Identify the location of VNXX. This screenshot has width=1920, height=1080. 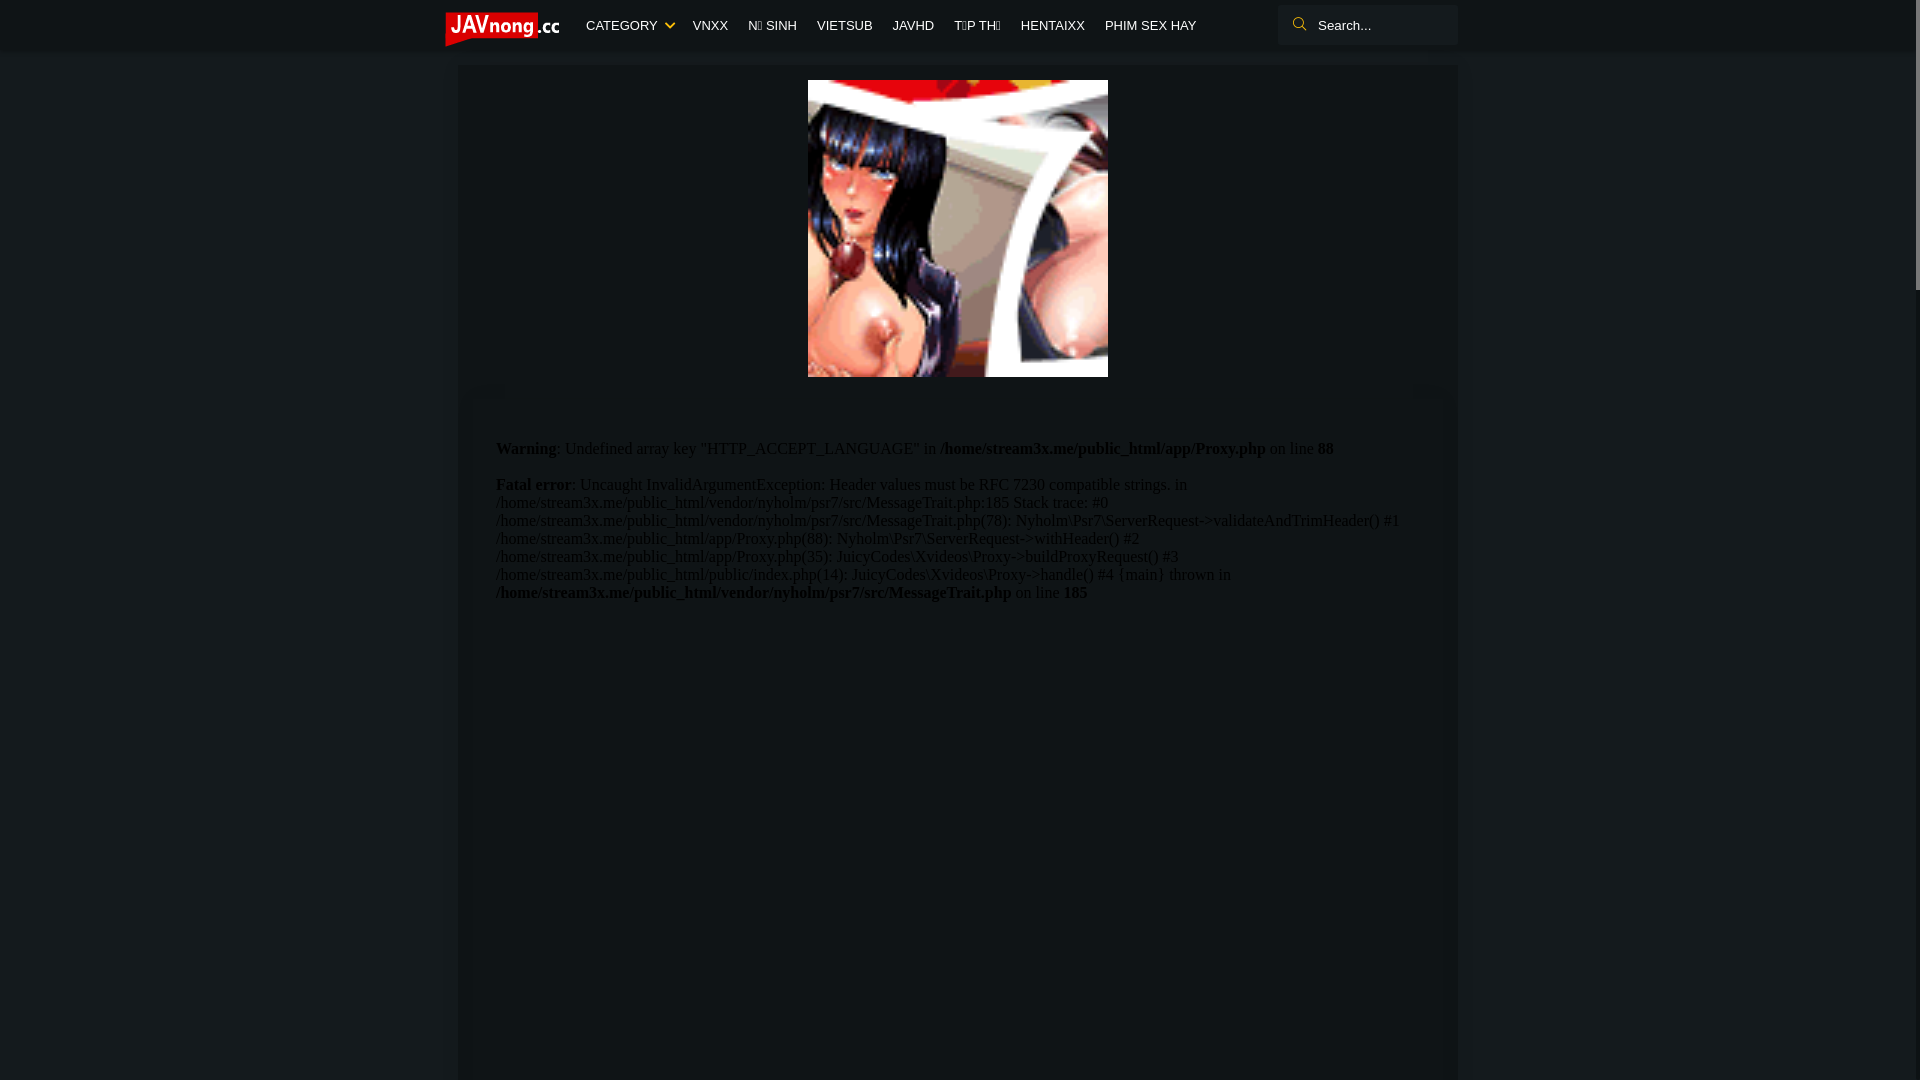
(710, 26).